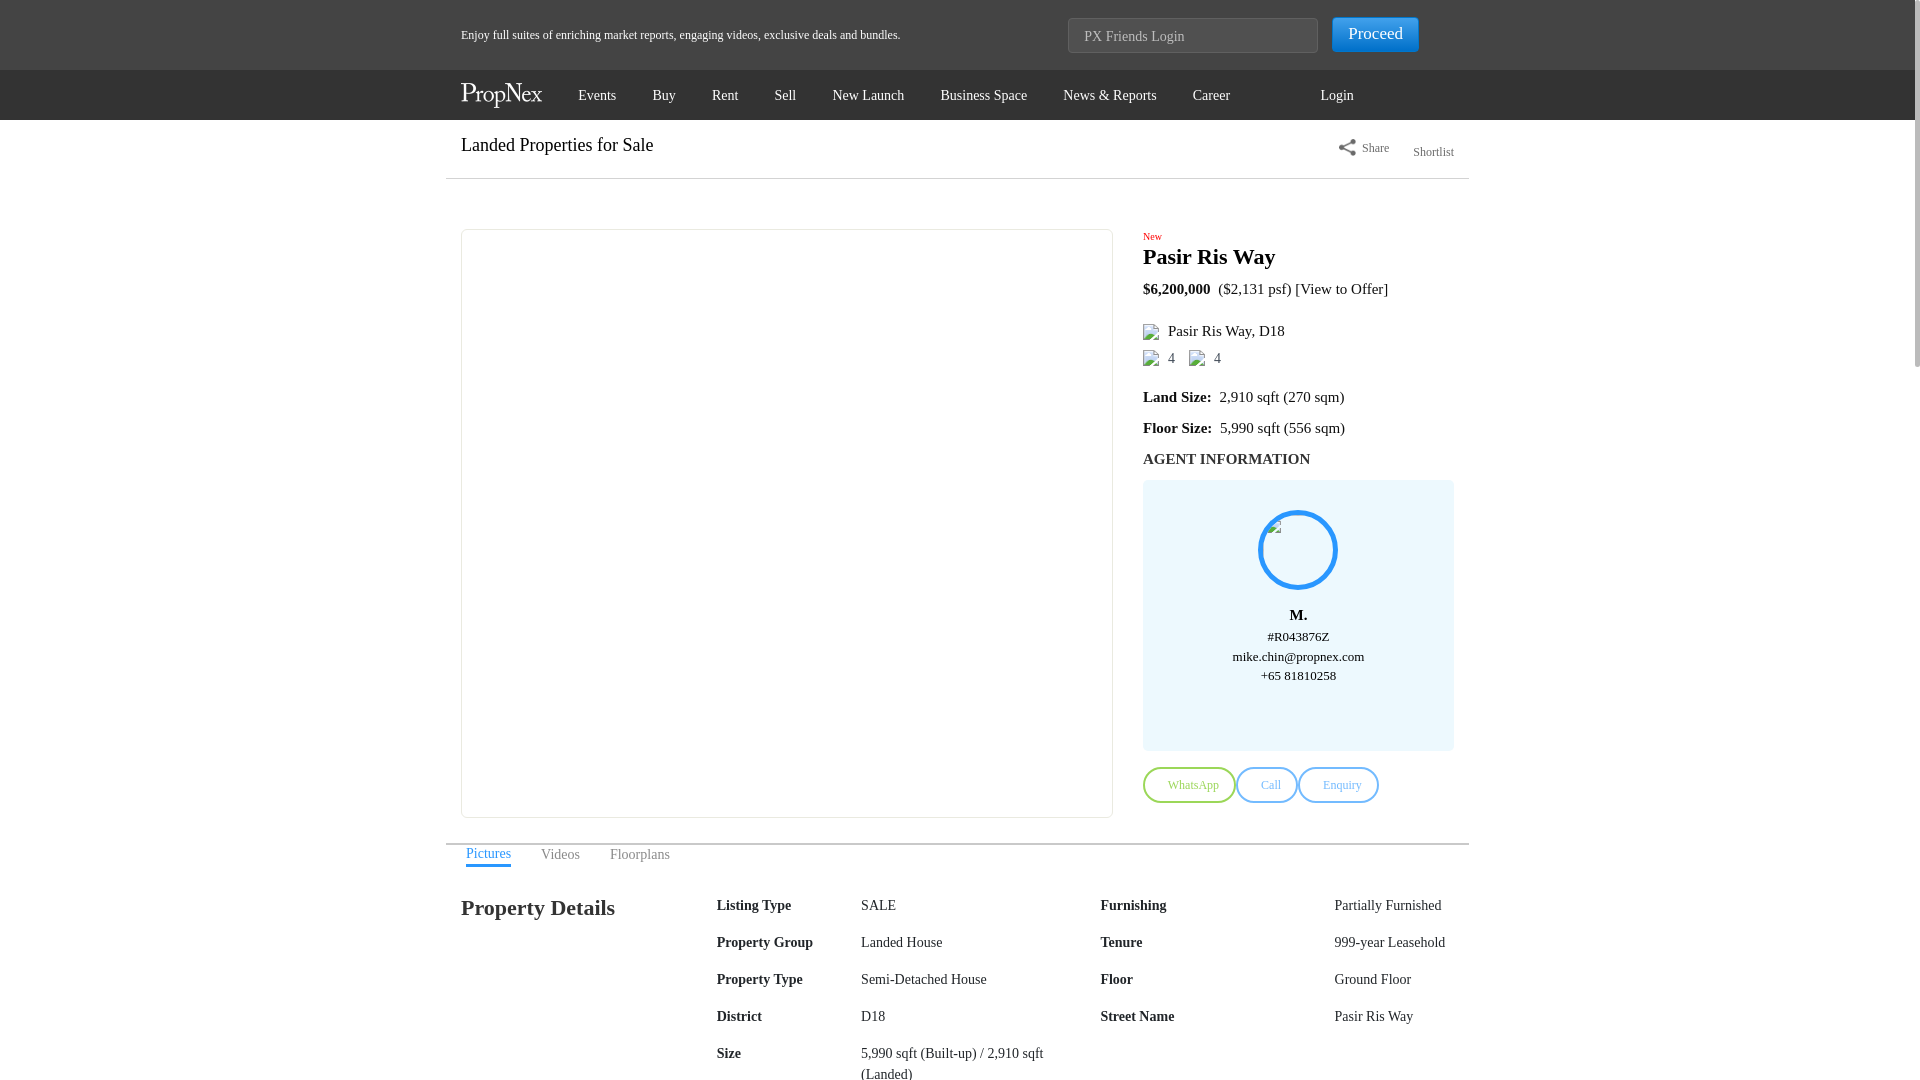 The image size is (1920, 1080). I want to click on PX Friends Login, so click(1192, 35).